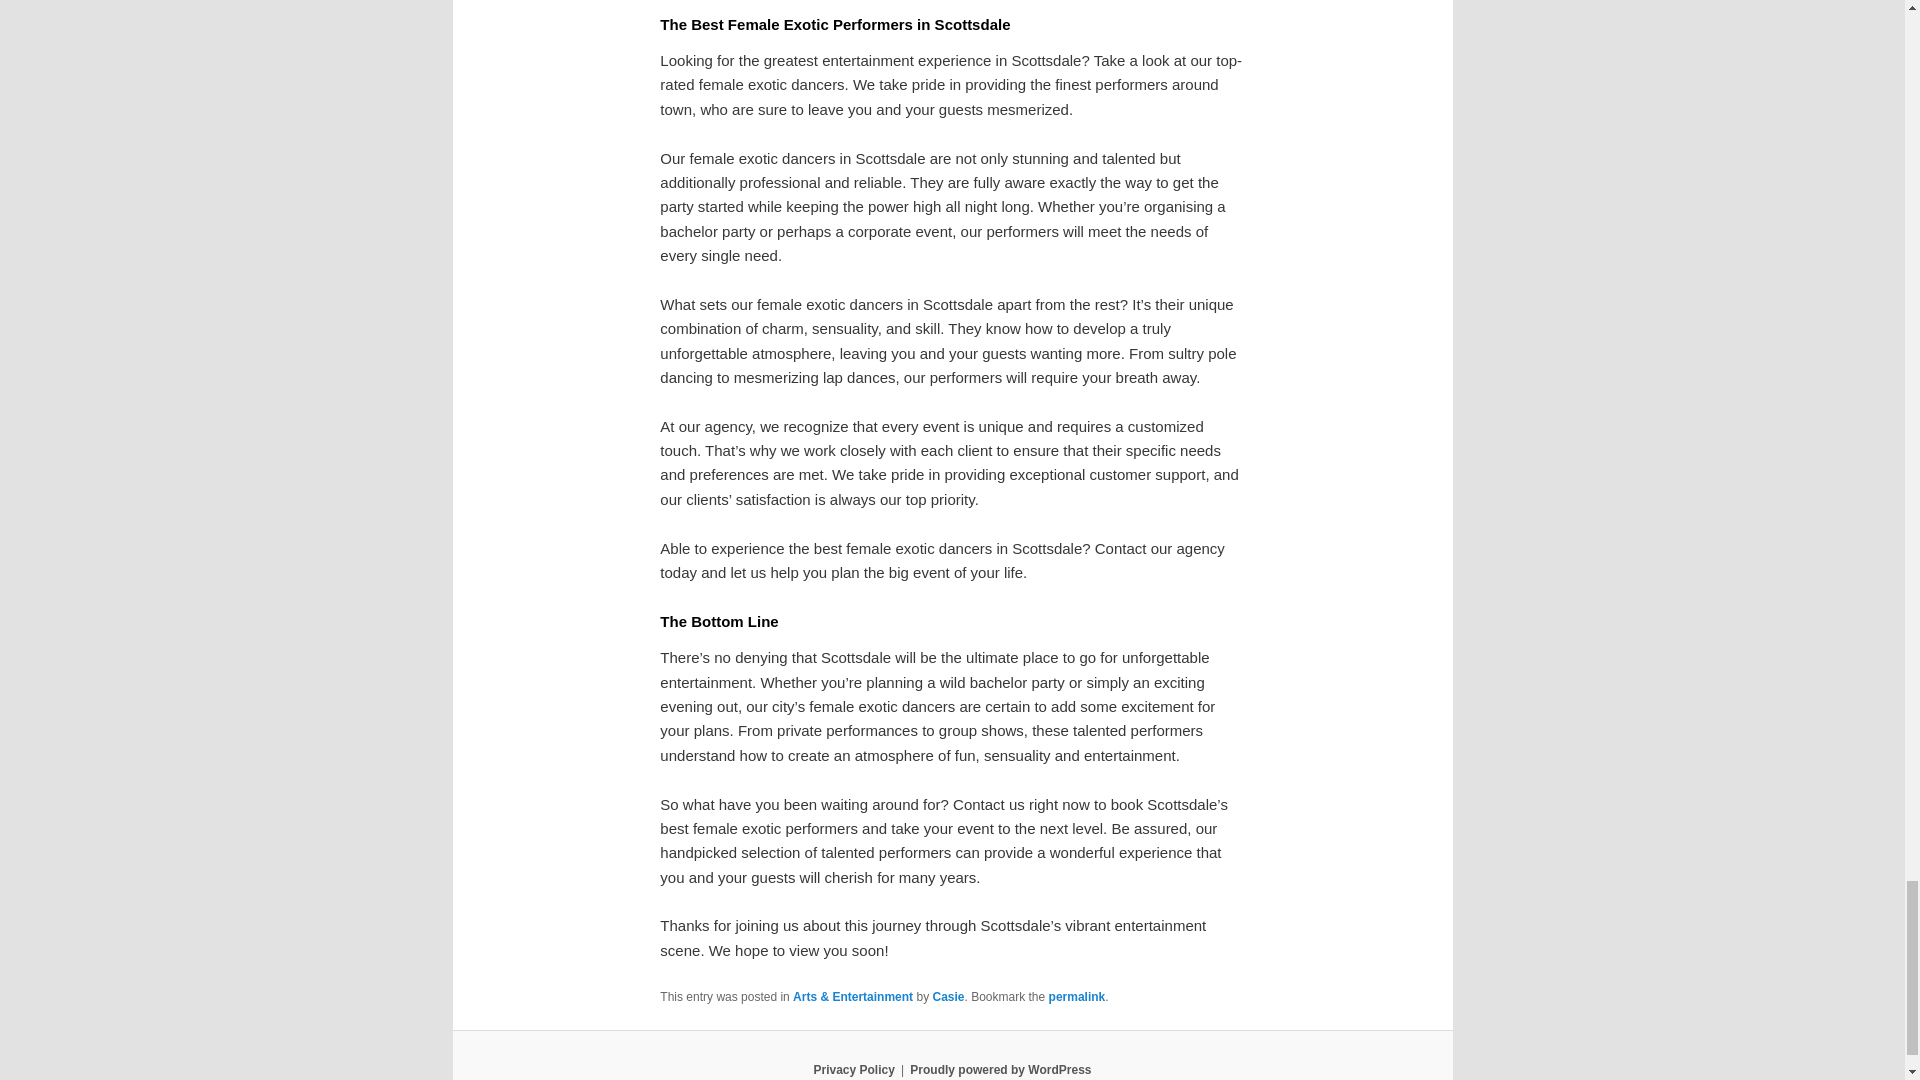  I want to click on Semantic Personal Publishing Platform, so click(1000, 1069).